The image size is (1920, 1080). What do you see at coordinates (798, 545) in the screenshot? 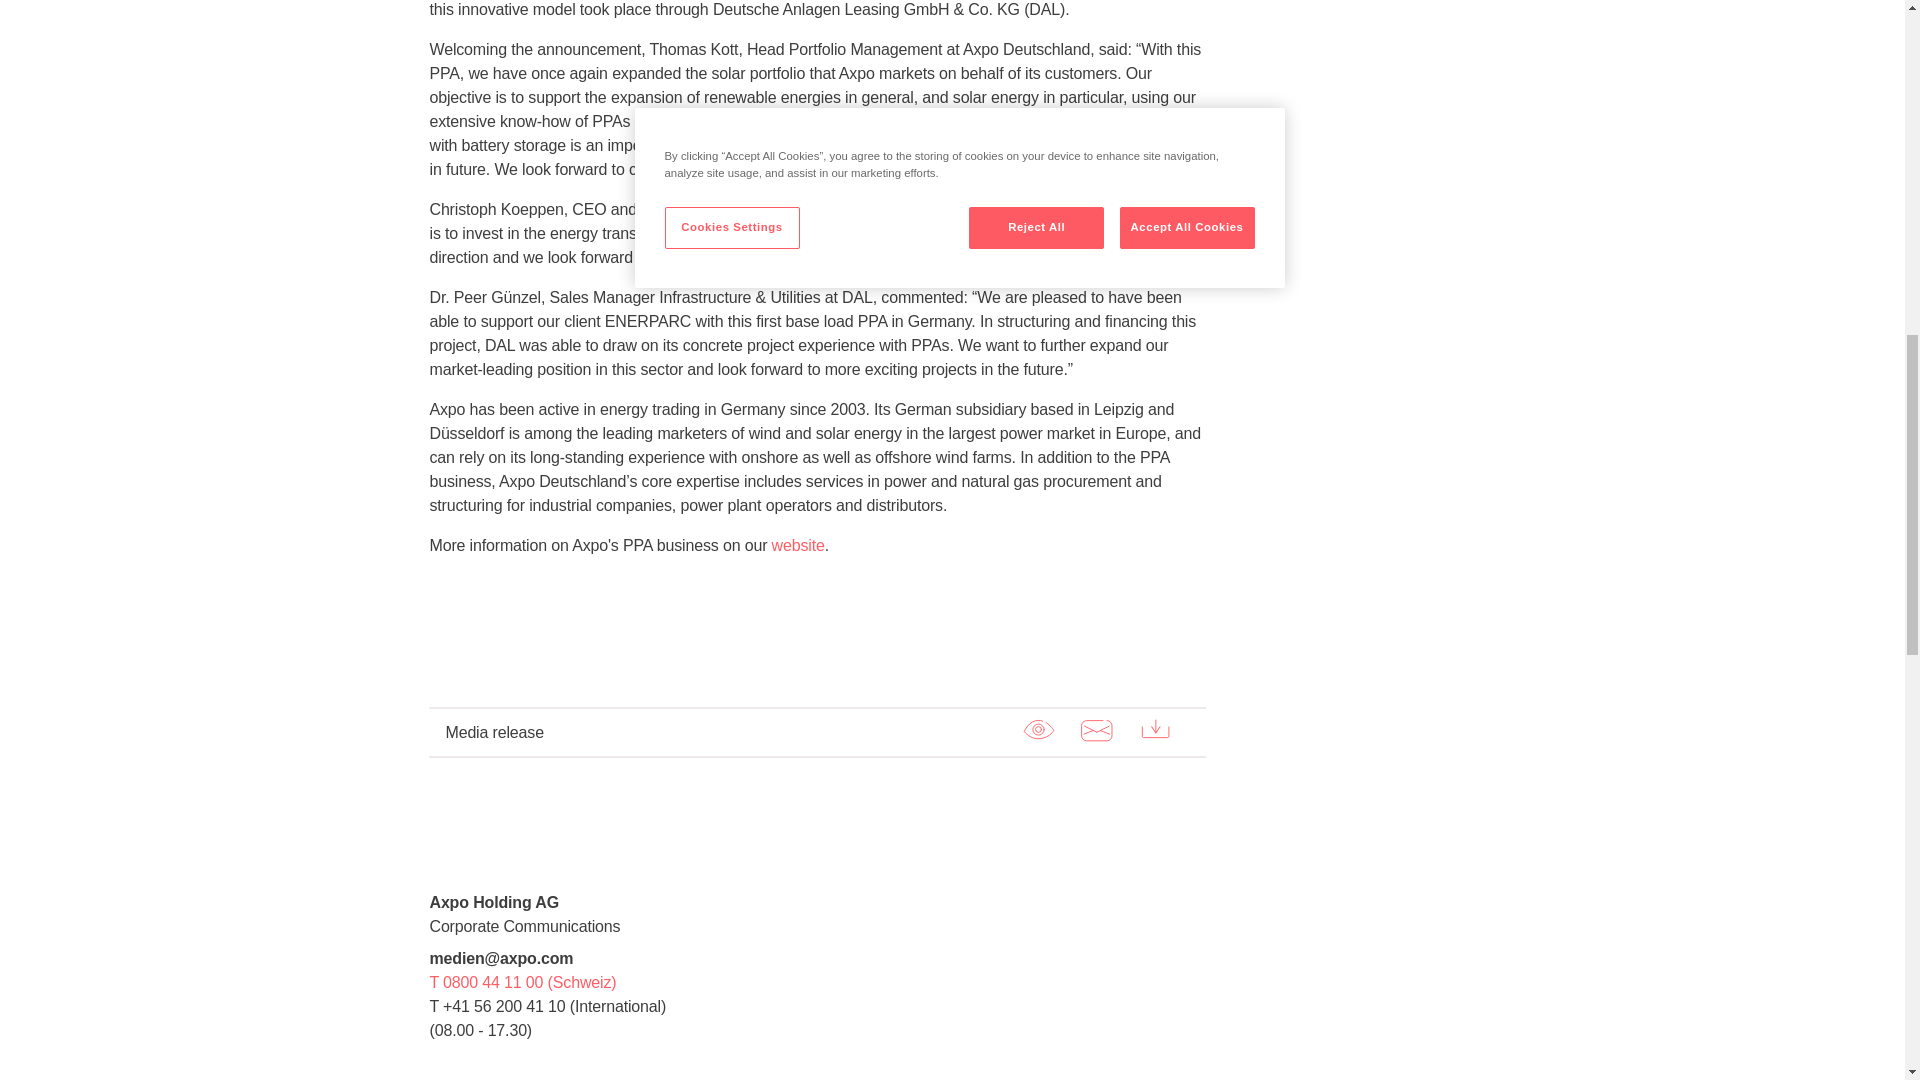
I see `website` at bounding box center [798, 545].